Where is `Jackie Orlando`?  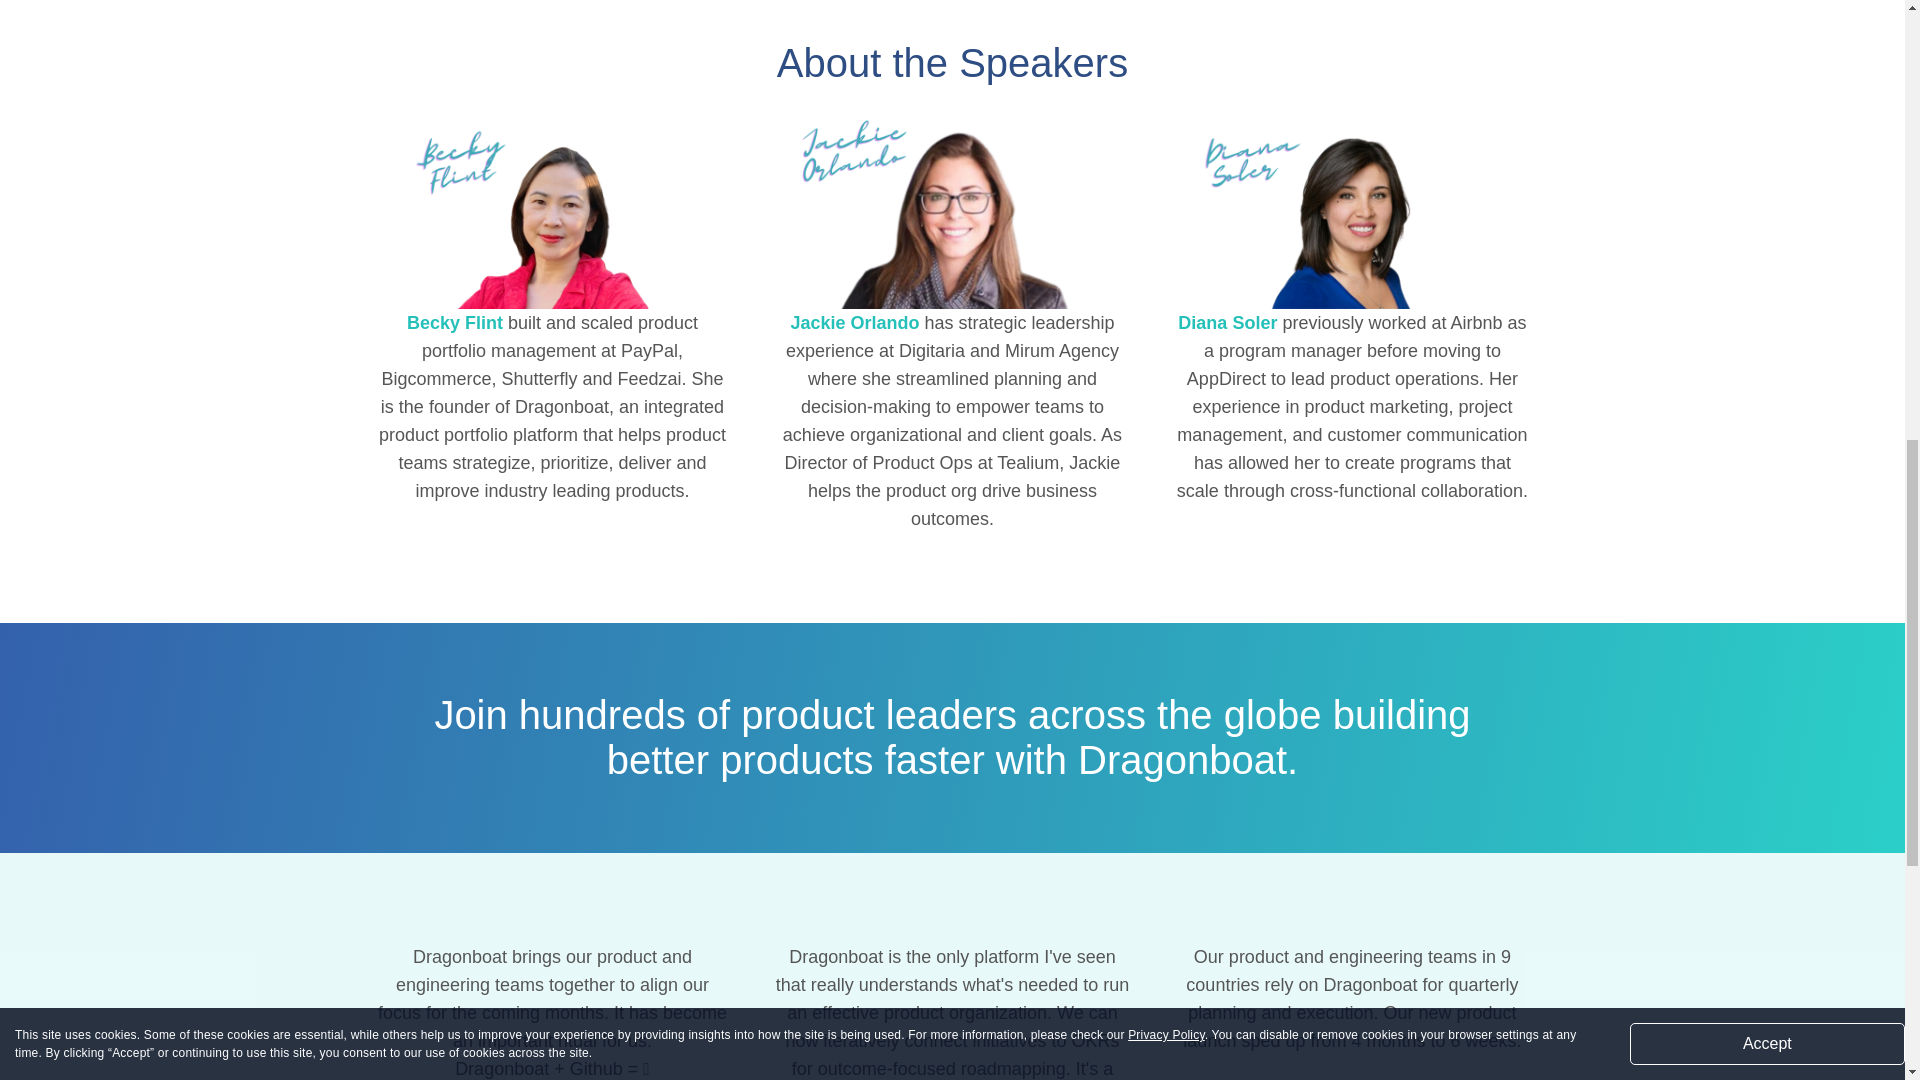
Jackie Orlando is located at coordinates (854, 322).